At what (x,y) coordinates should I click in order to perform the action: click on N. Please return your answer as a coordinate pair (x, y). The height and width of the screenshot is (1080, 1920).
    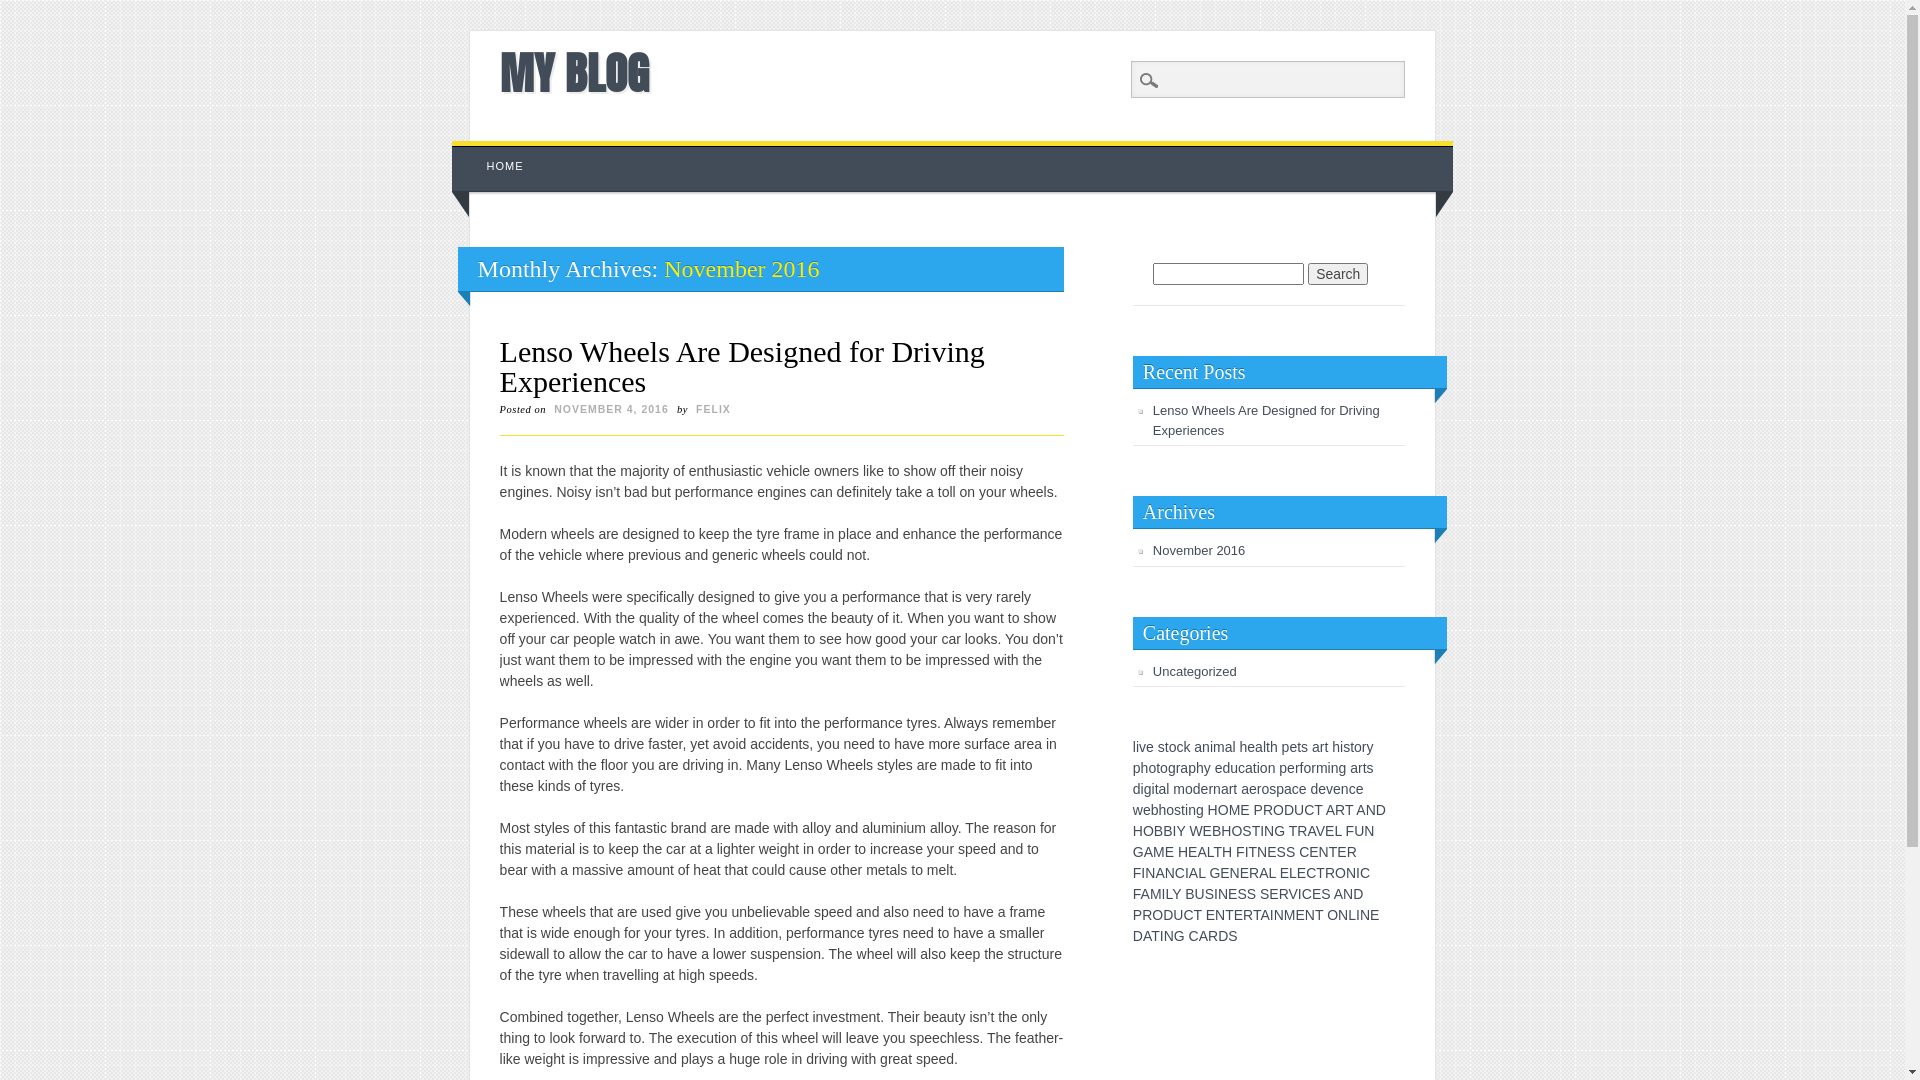
    Looking at the image, I should click on (1343, 915).